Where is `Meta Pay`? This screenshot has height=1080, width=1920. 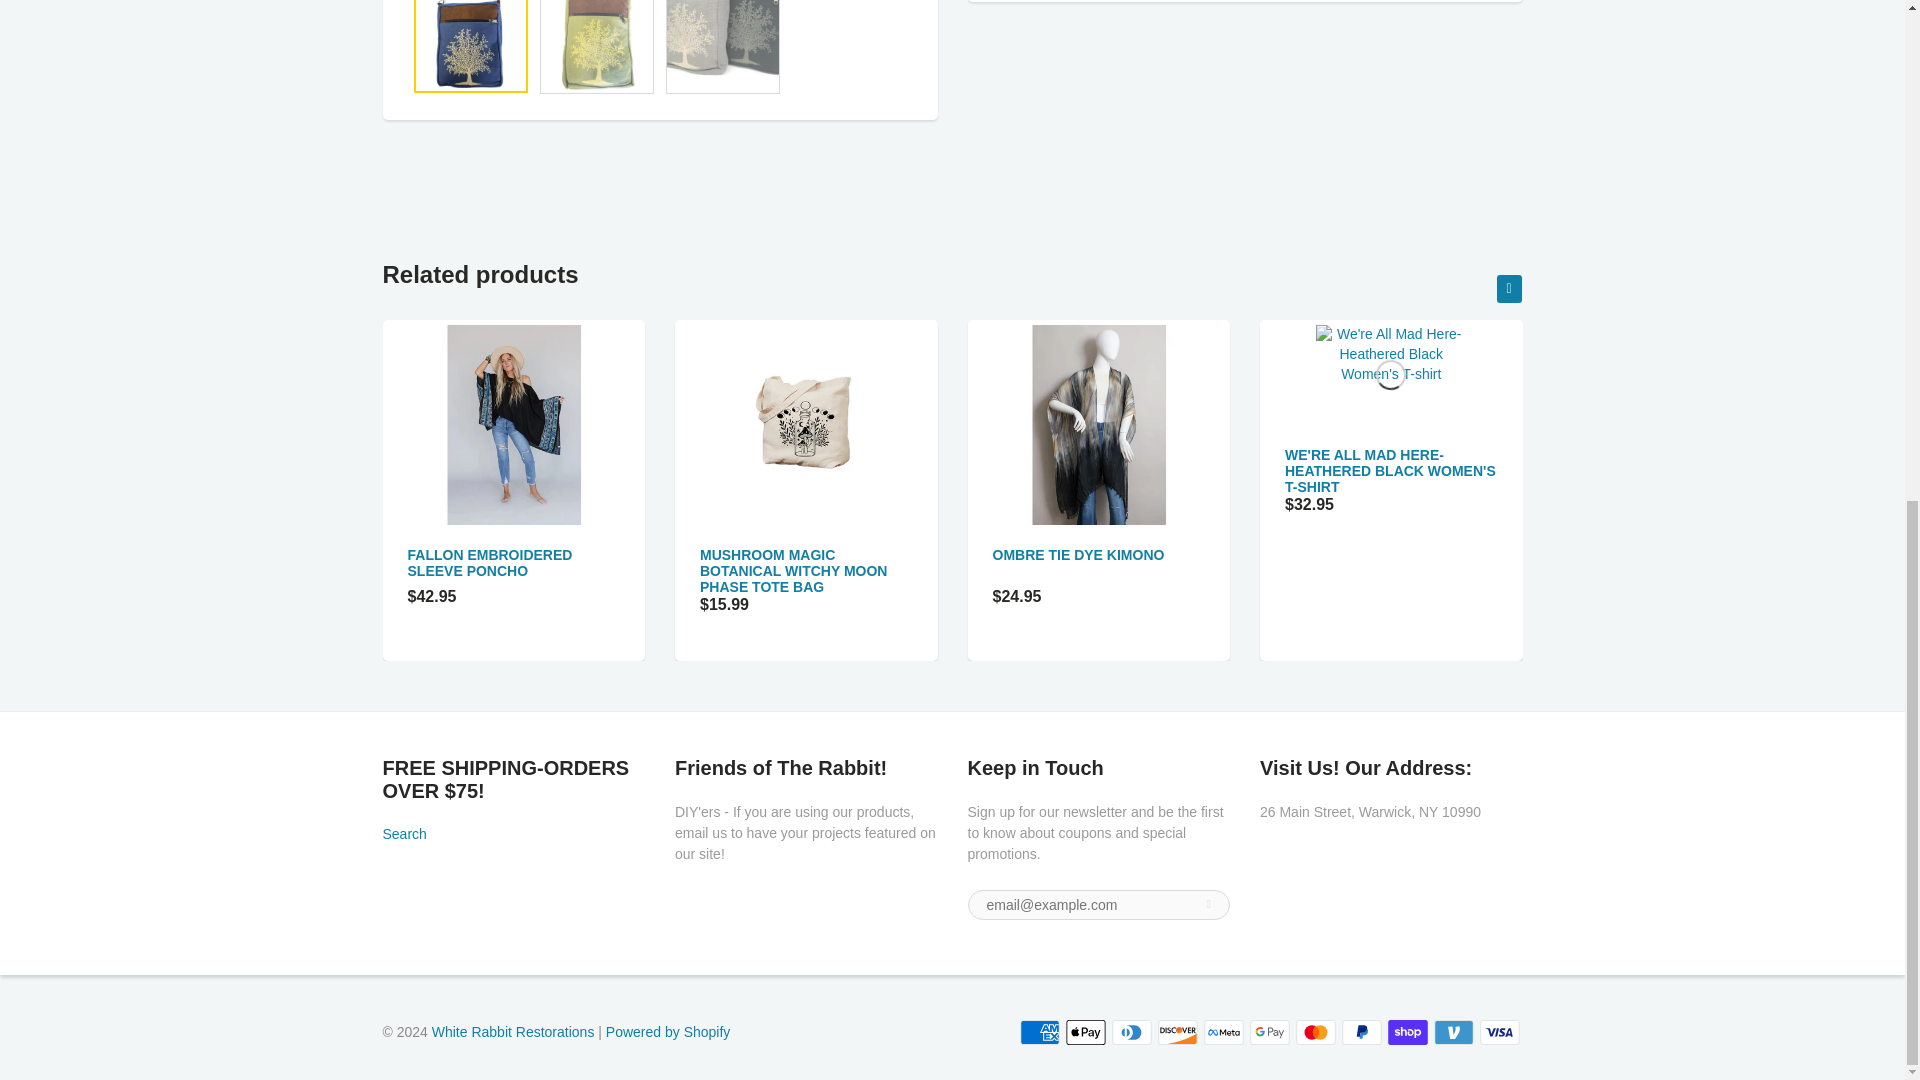
Meta Pay is located at coordinates (1224, 1032).